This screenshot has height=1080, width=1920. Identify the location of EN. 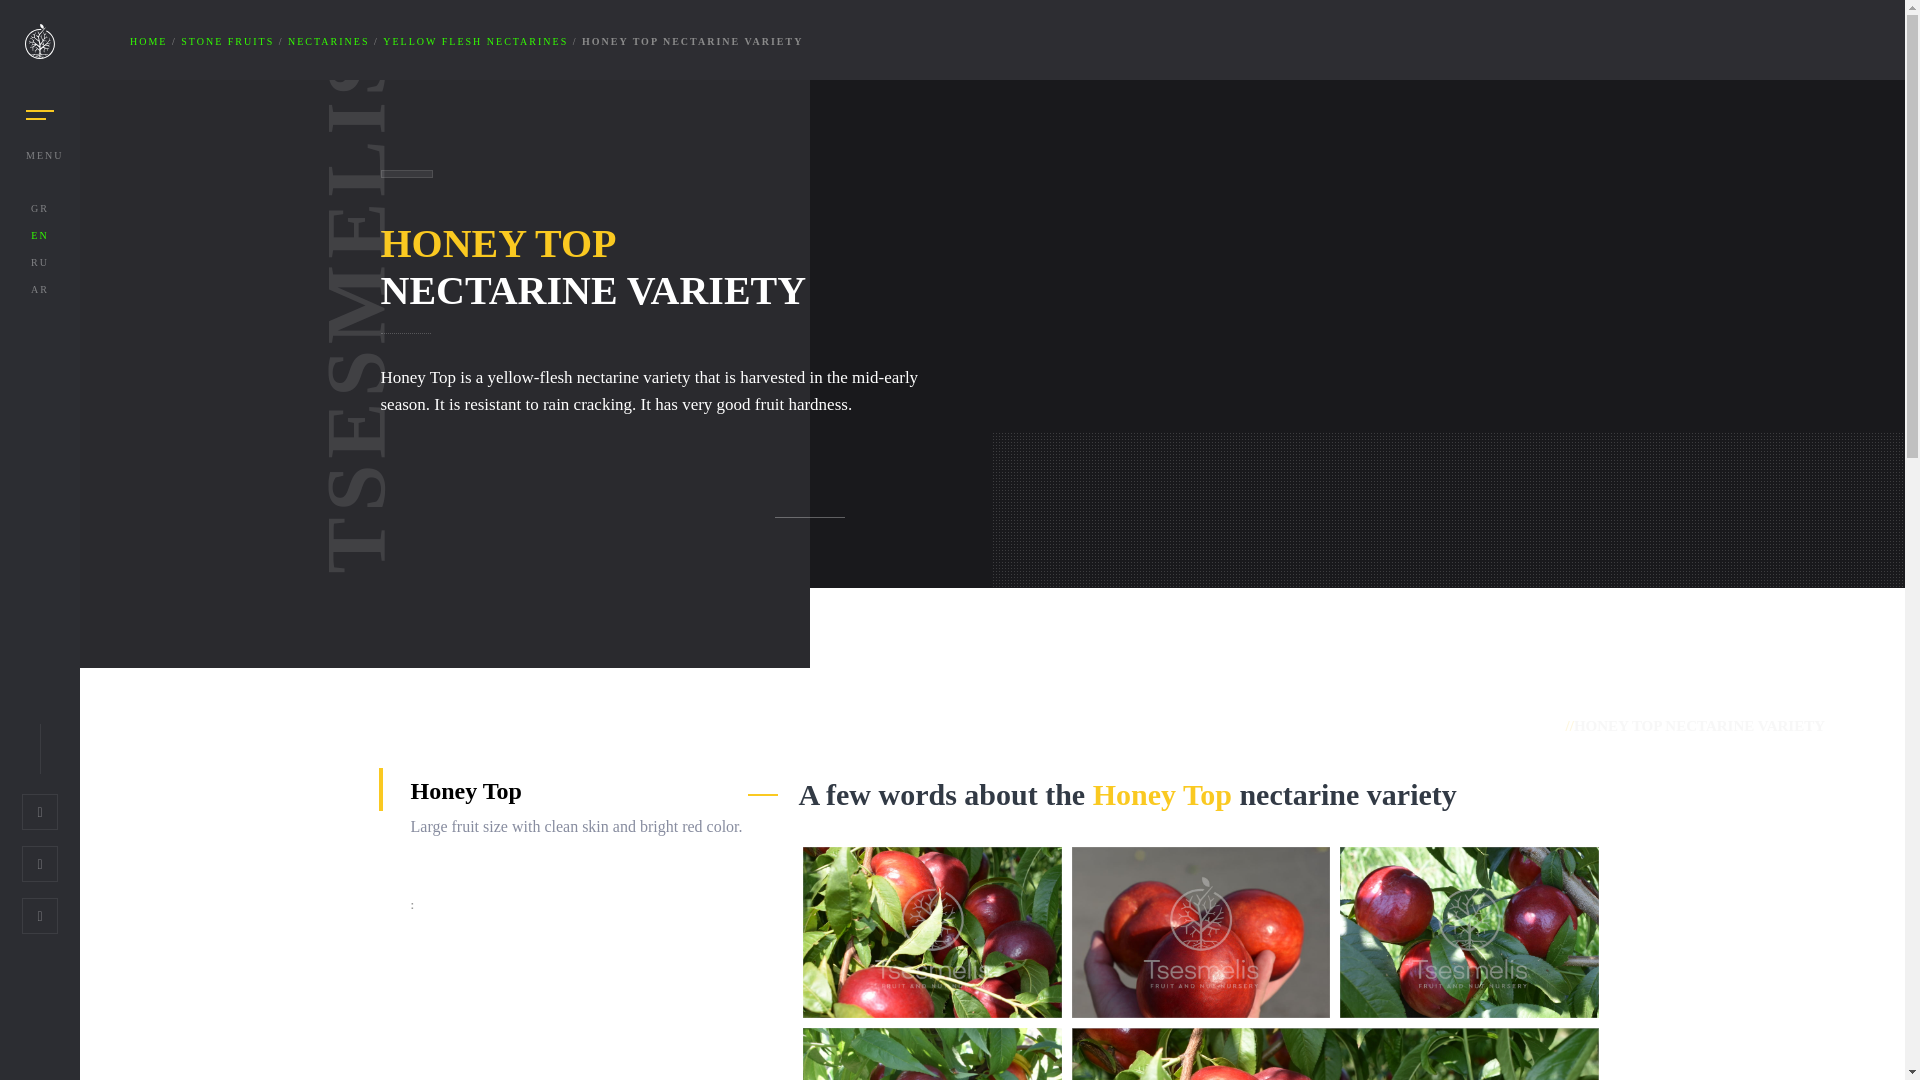
(39, 235).